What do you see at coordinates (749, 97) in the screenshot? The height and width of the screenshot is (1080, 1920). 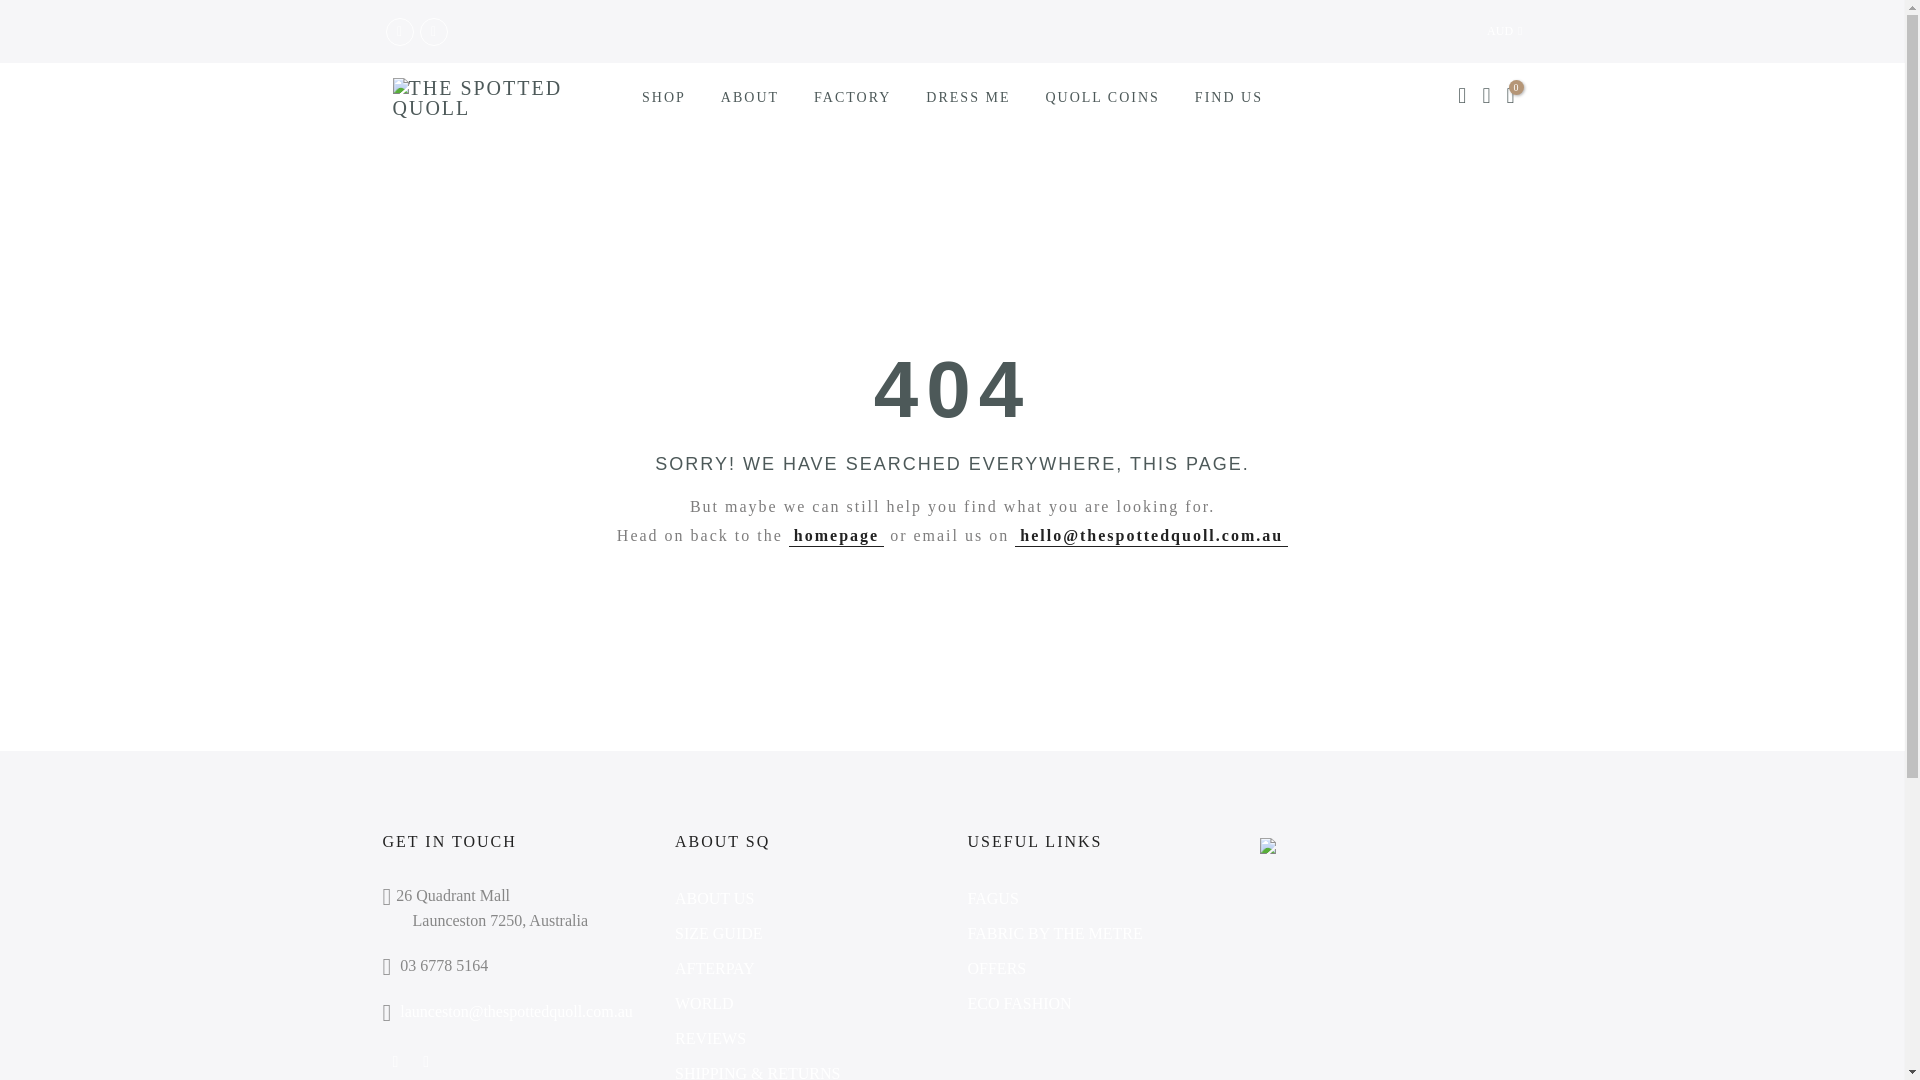 I see `ABOUT` at bounding box center [749, 97].